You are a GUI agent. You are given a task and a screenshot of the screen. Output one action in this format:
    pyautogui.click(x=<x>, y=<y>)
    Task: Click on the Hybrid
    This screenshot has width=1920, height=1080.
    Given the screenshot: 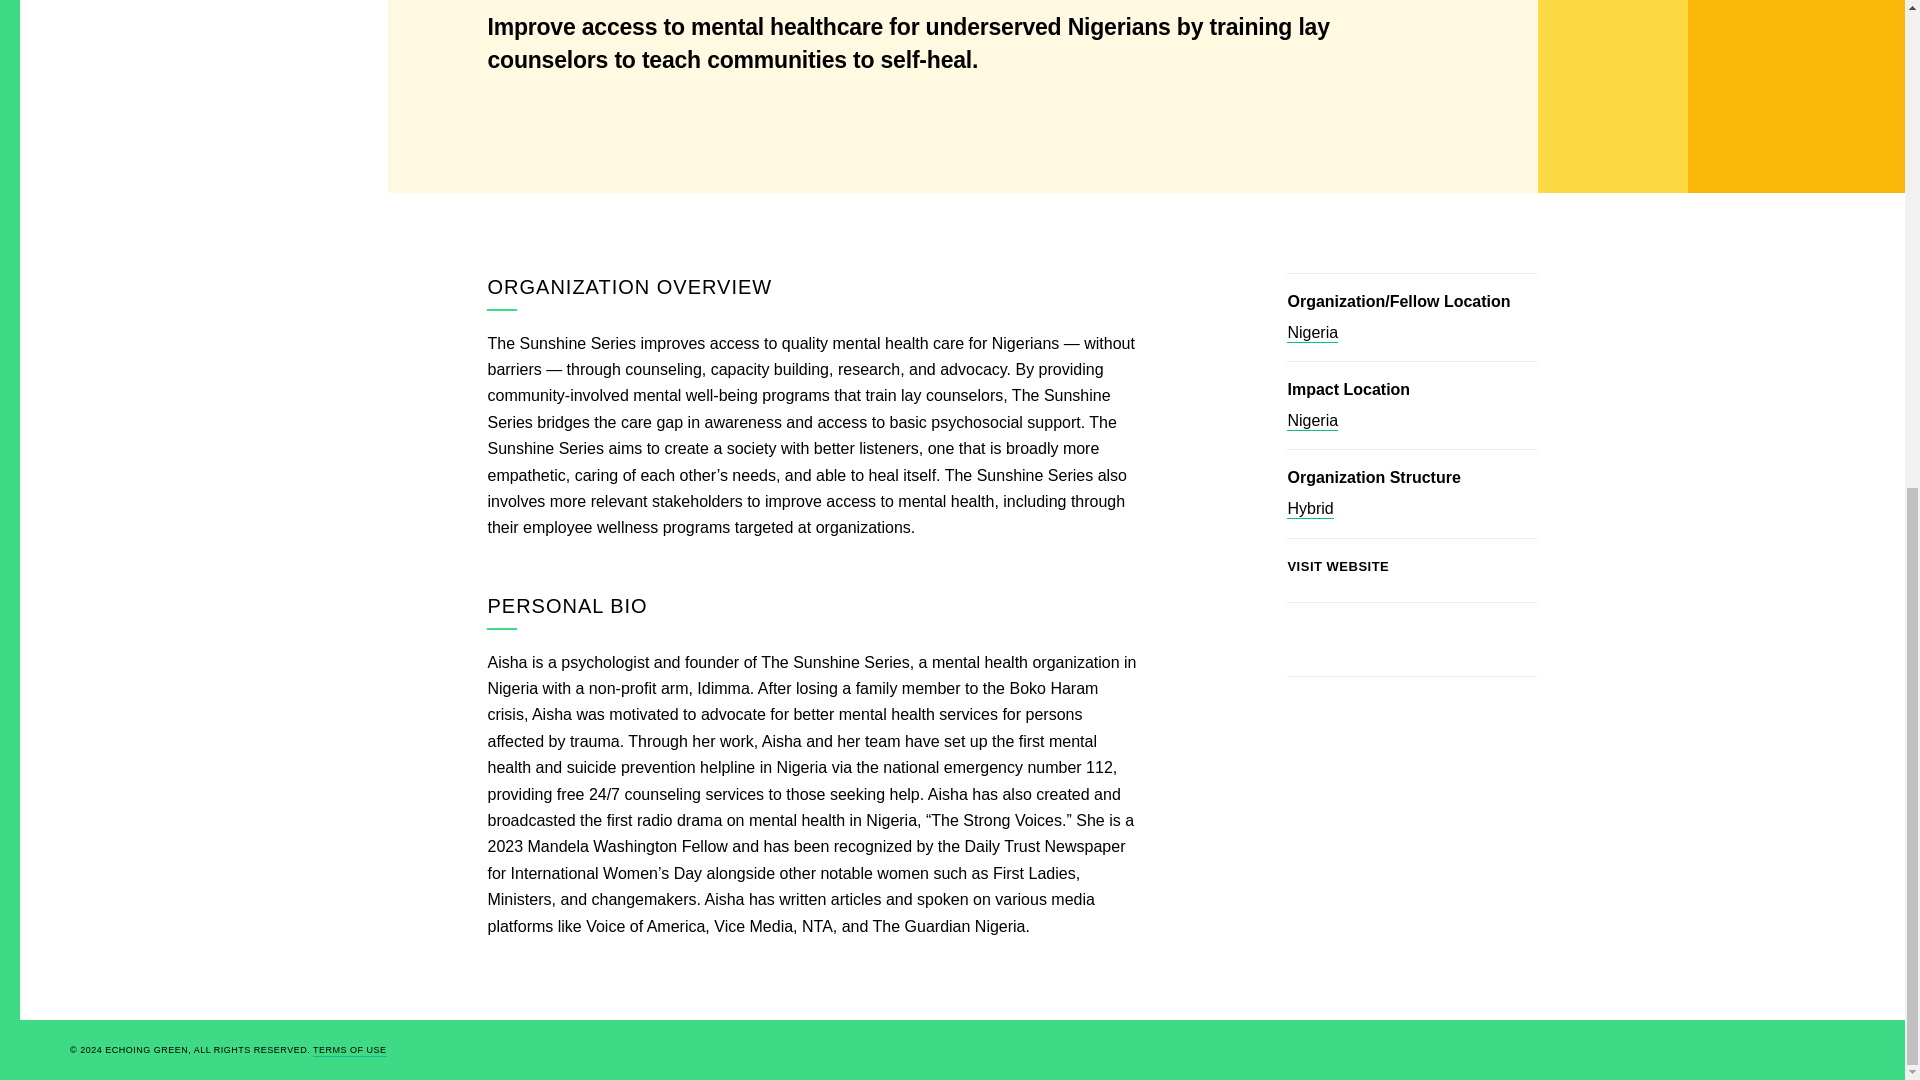 What is the action you would take?
    pyautogui.click(x=1309, y=510)
    